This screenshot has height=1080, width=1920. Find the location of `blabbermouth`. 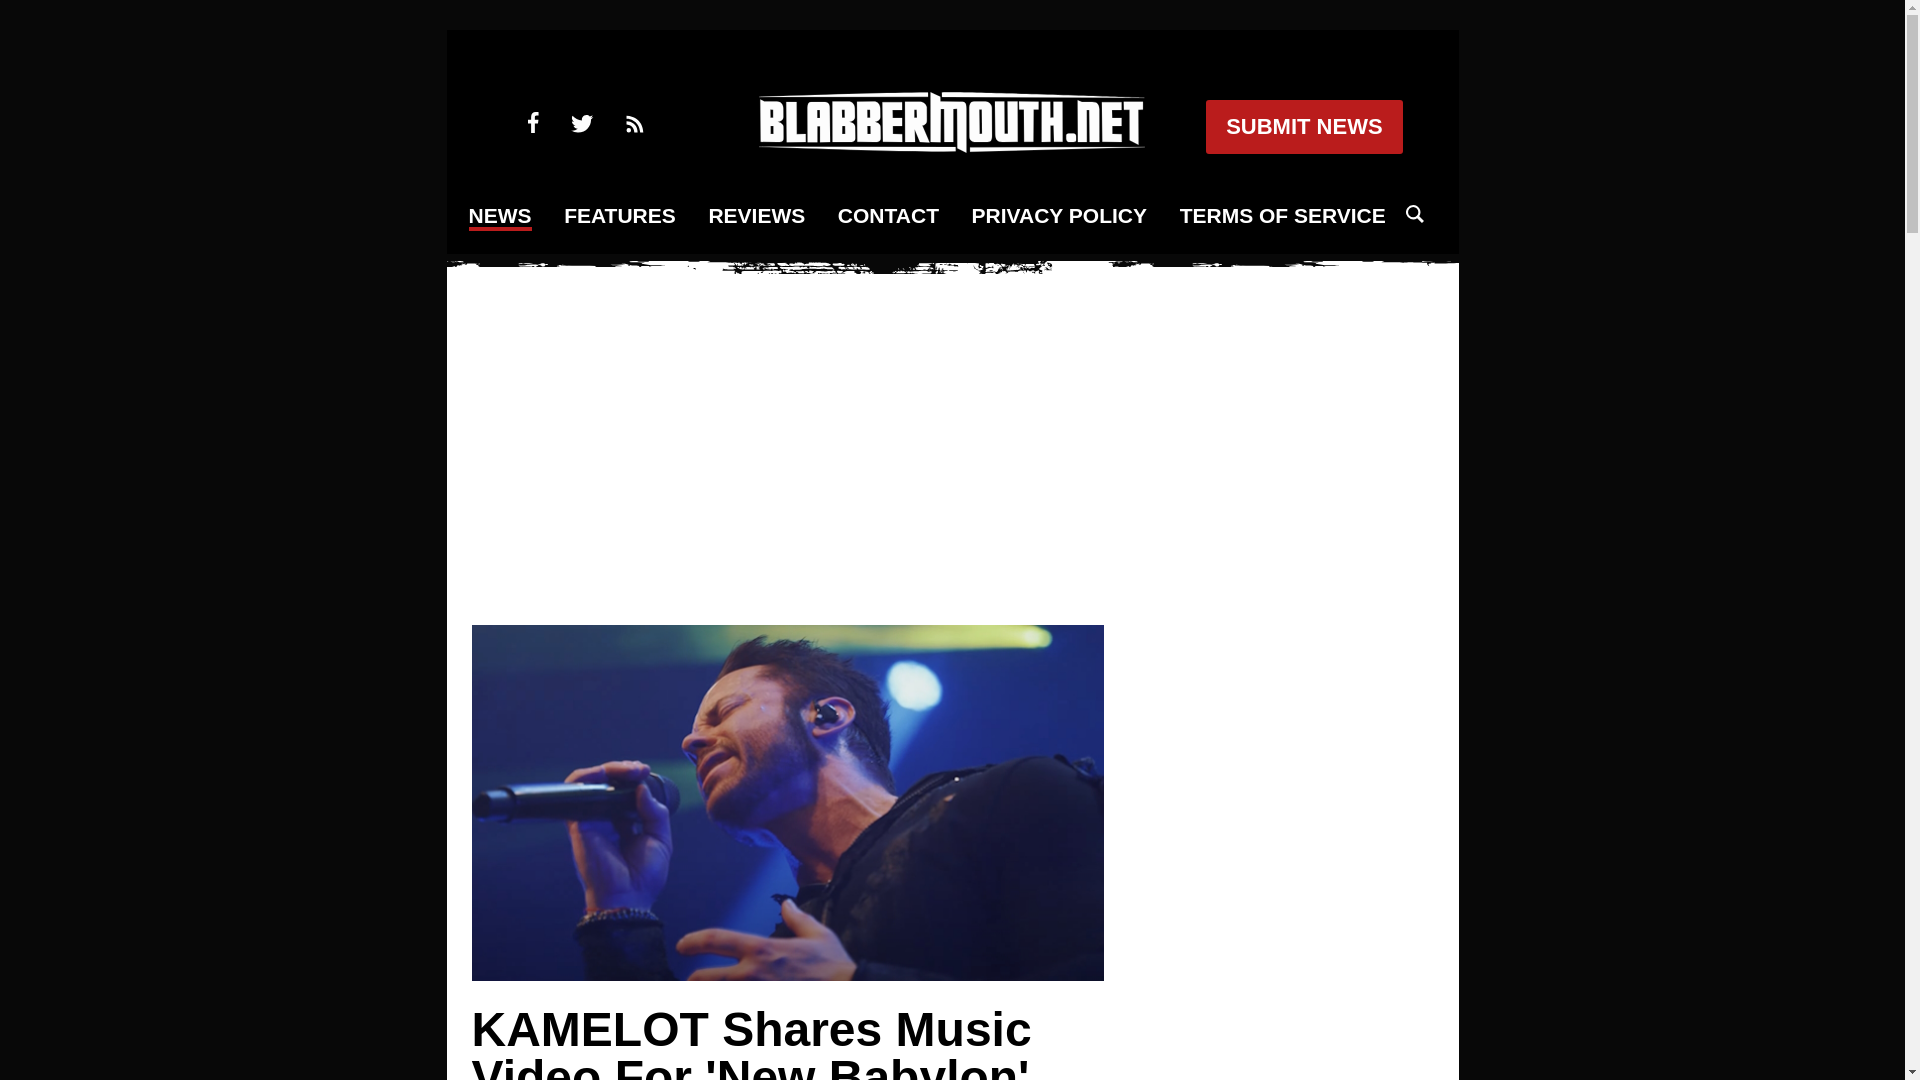

blabbermouth is located at coordinates (951, 146).